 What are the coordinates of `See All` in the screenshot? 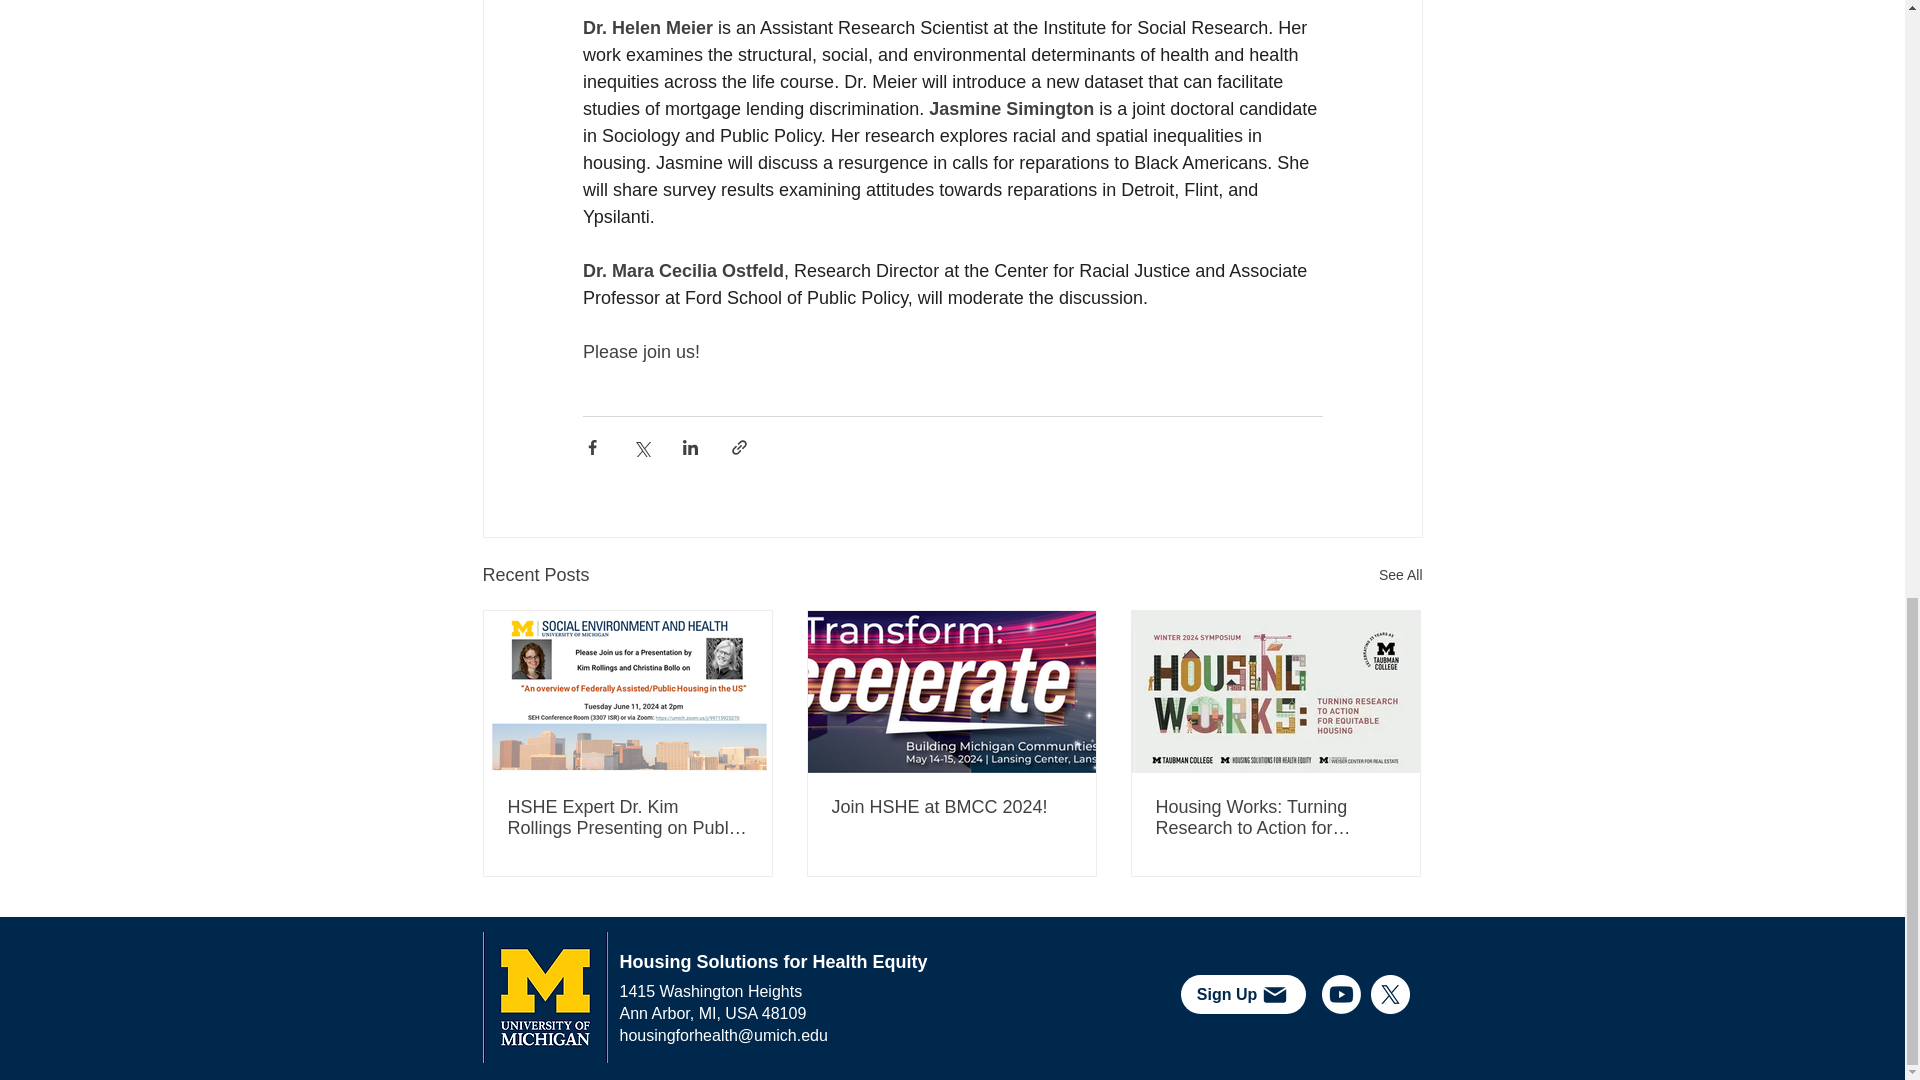 It's located at (1400, 574).